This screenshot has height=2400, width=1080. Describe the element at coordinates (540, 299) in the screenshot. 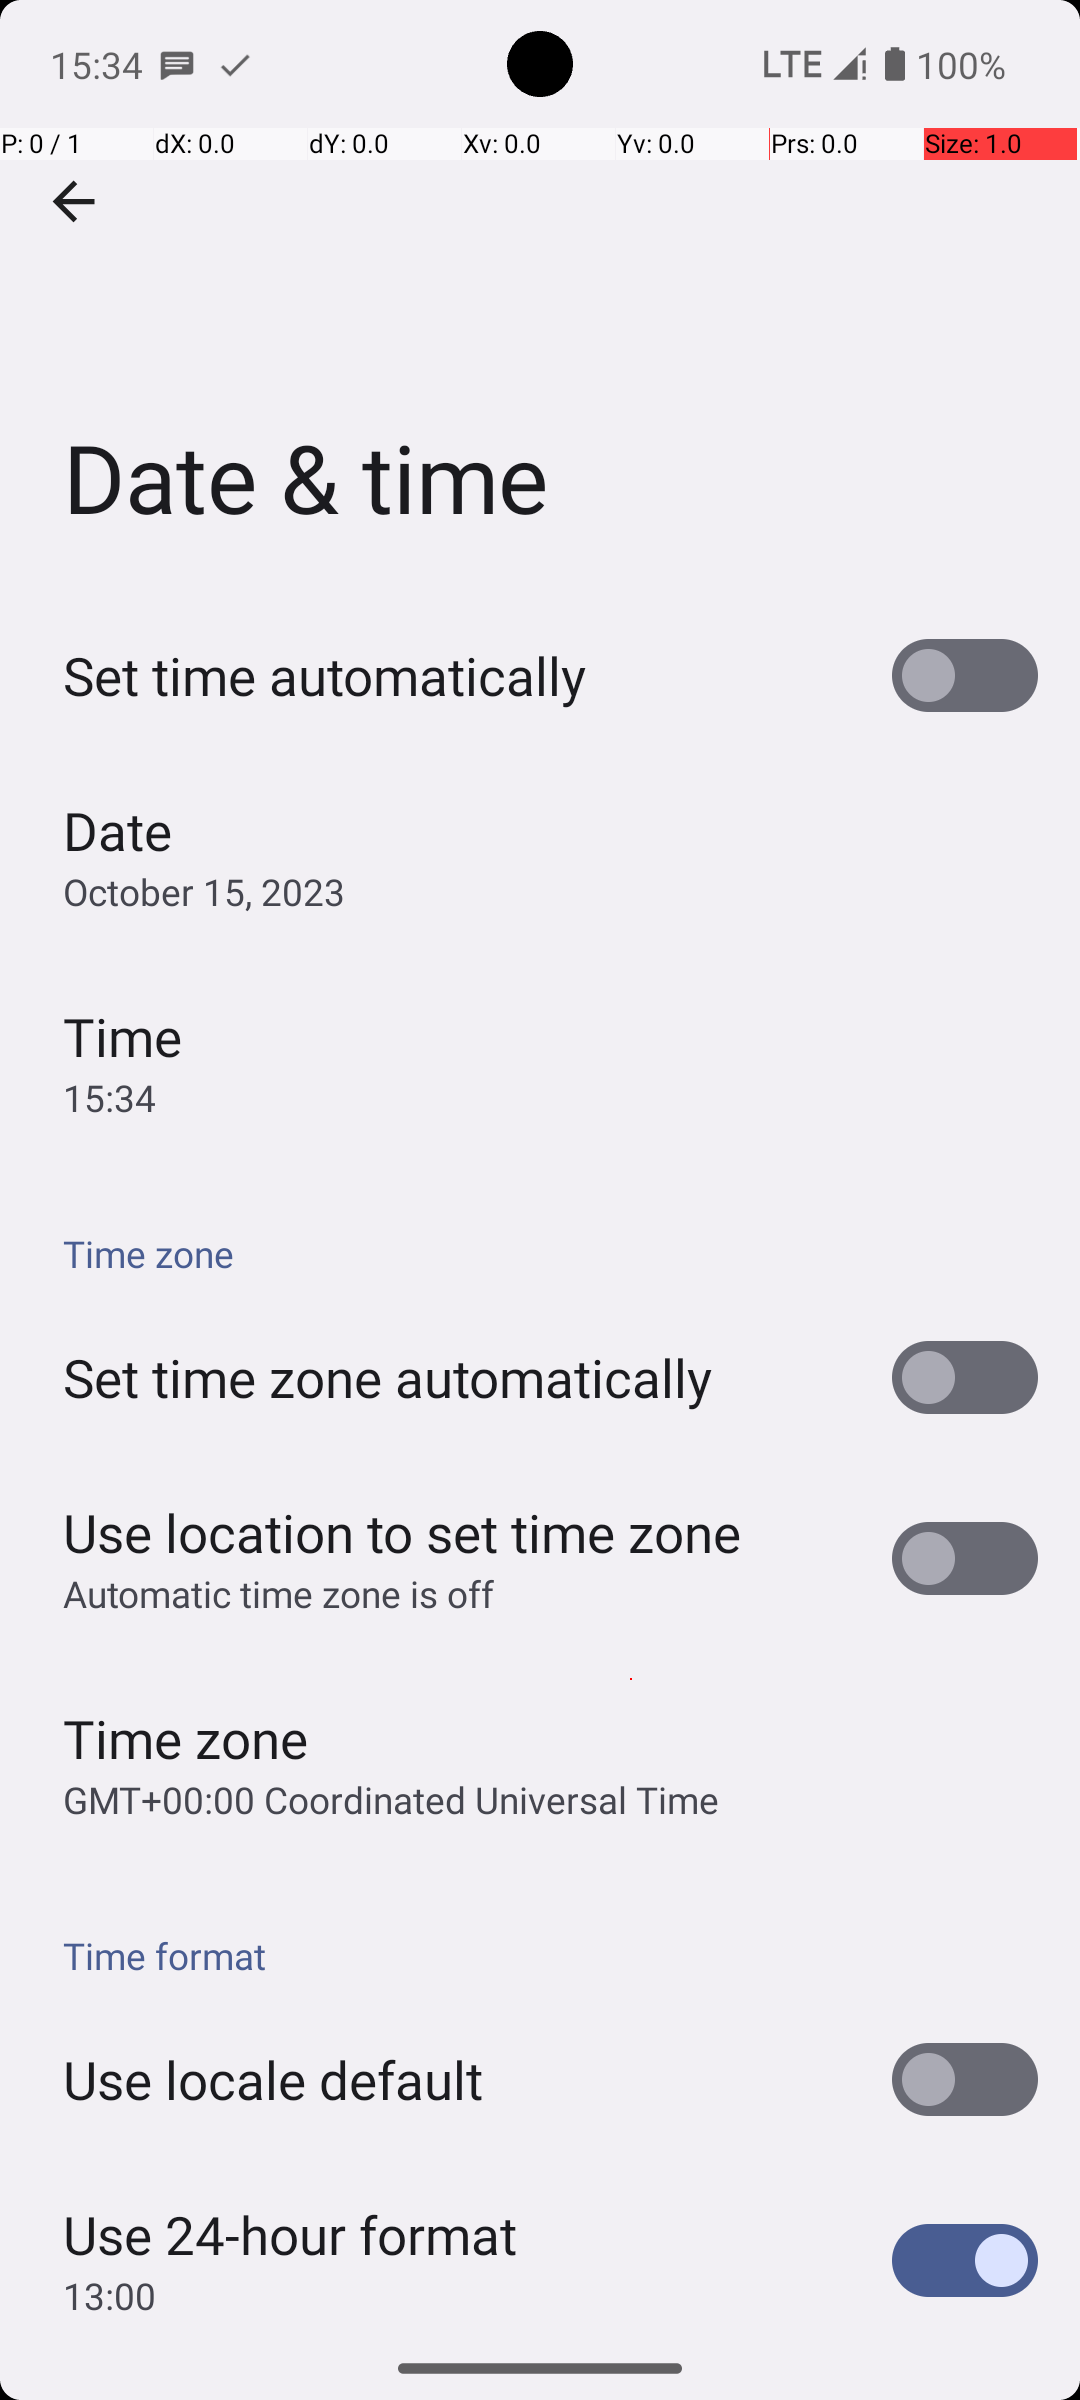

I see `Date & time` at that location.